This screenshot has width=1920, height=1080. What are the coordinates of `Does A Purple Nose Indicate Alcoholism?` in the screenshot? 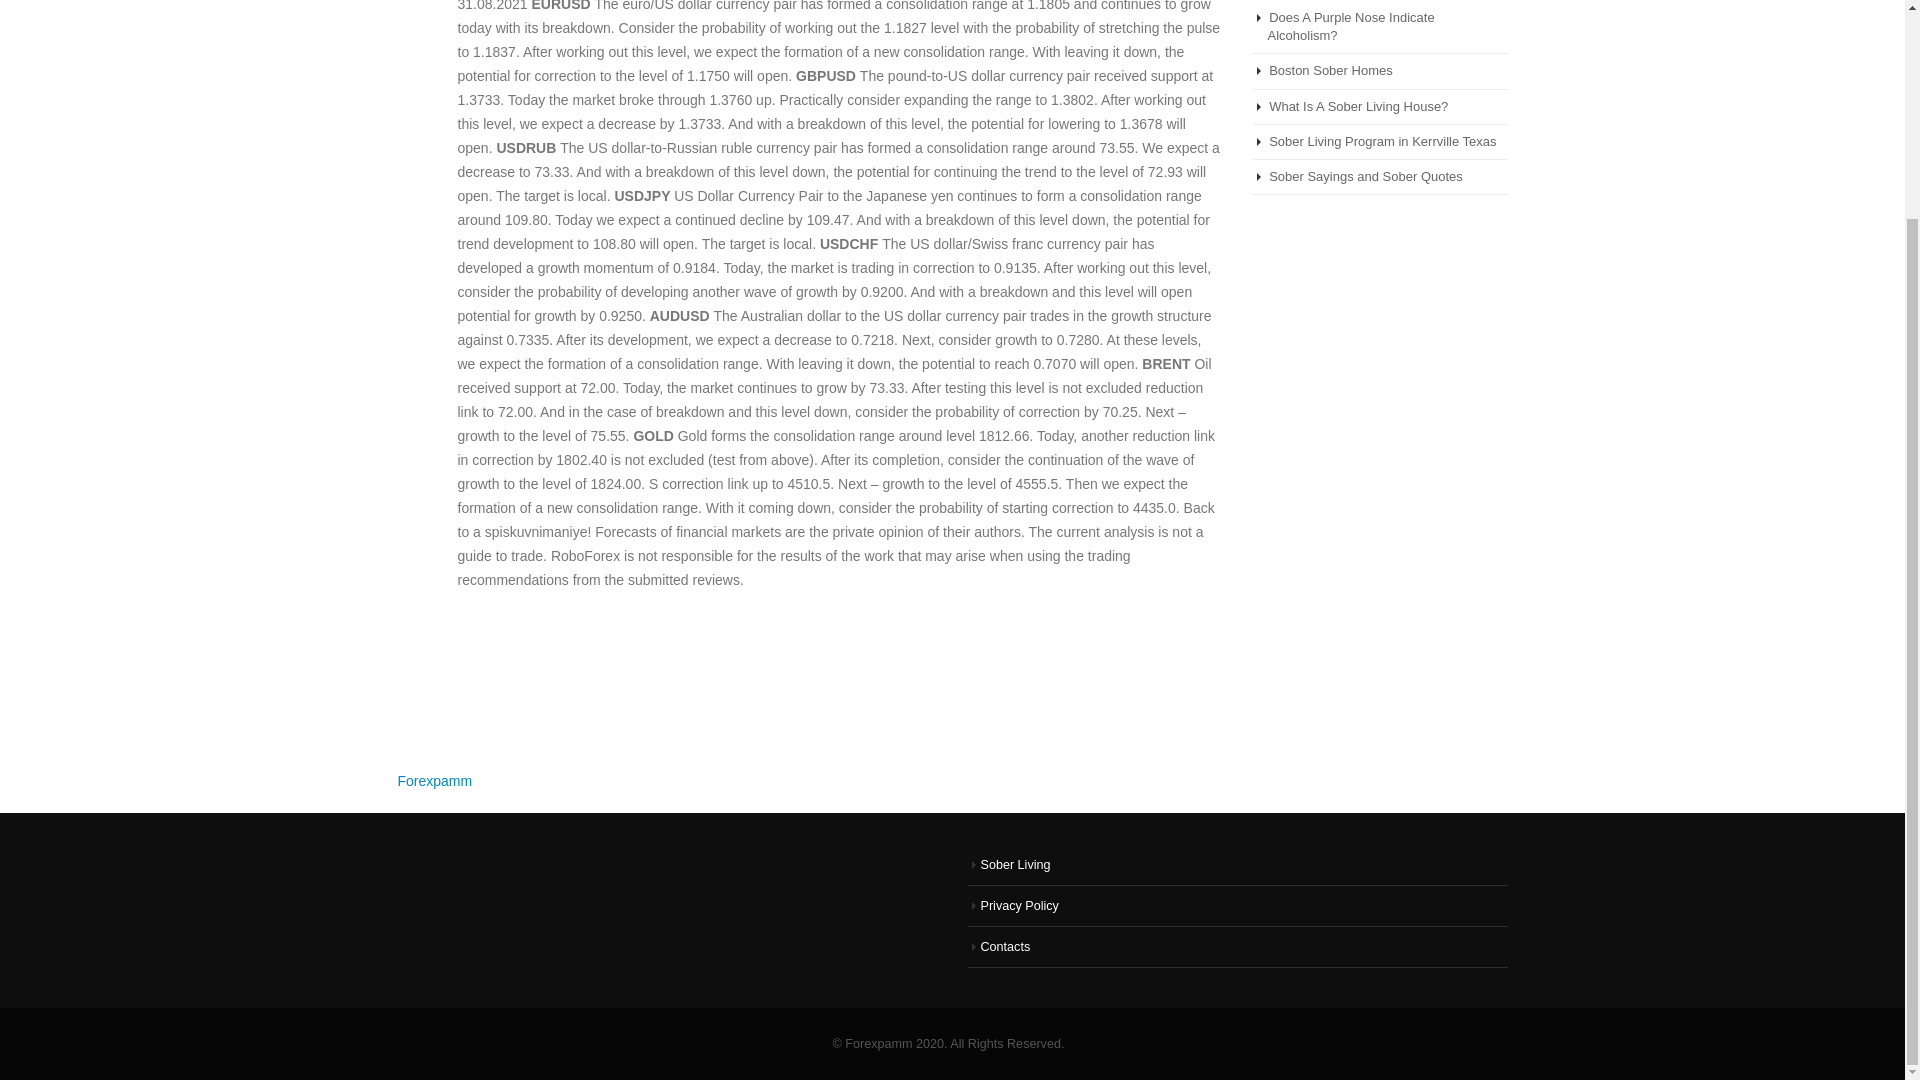 It's located at (1350, 26).